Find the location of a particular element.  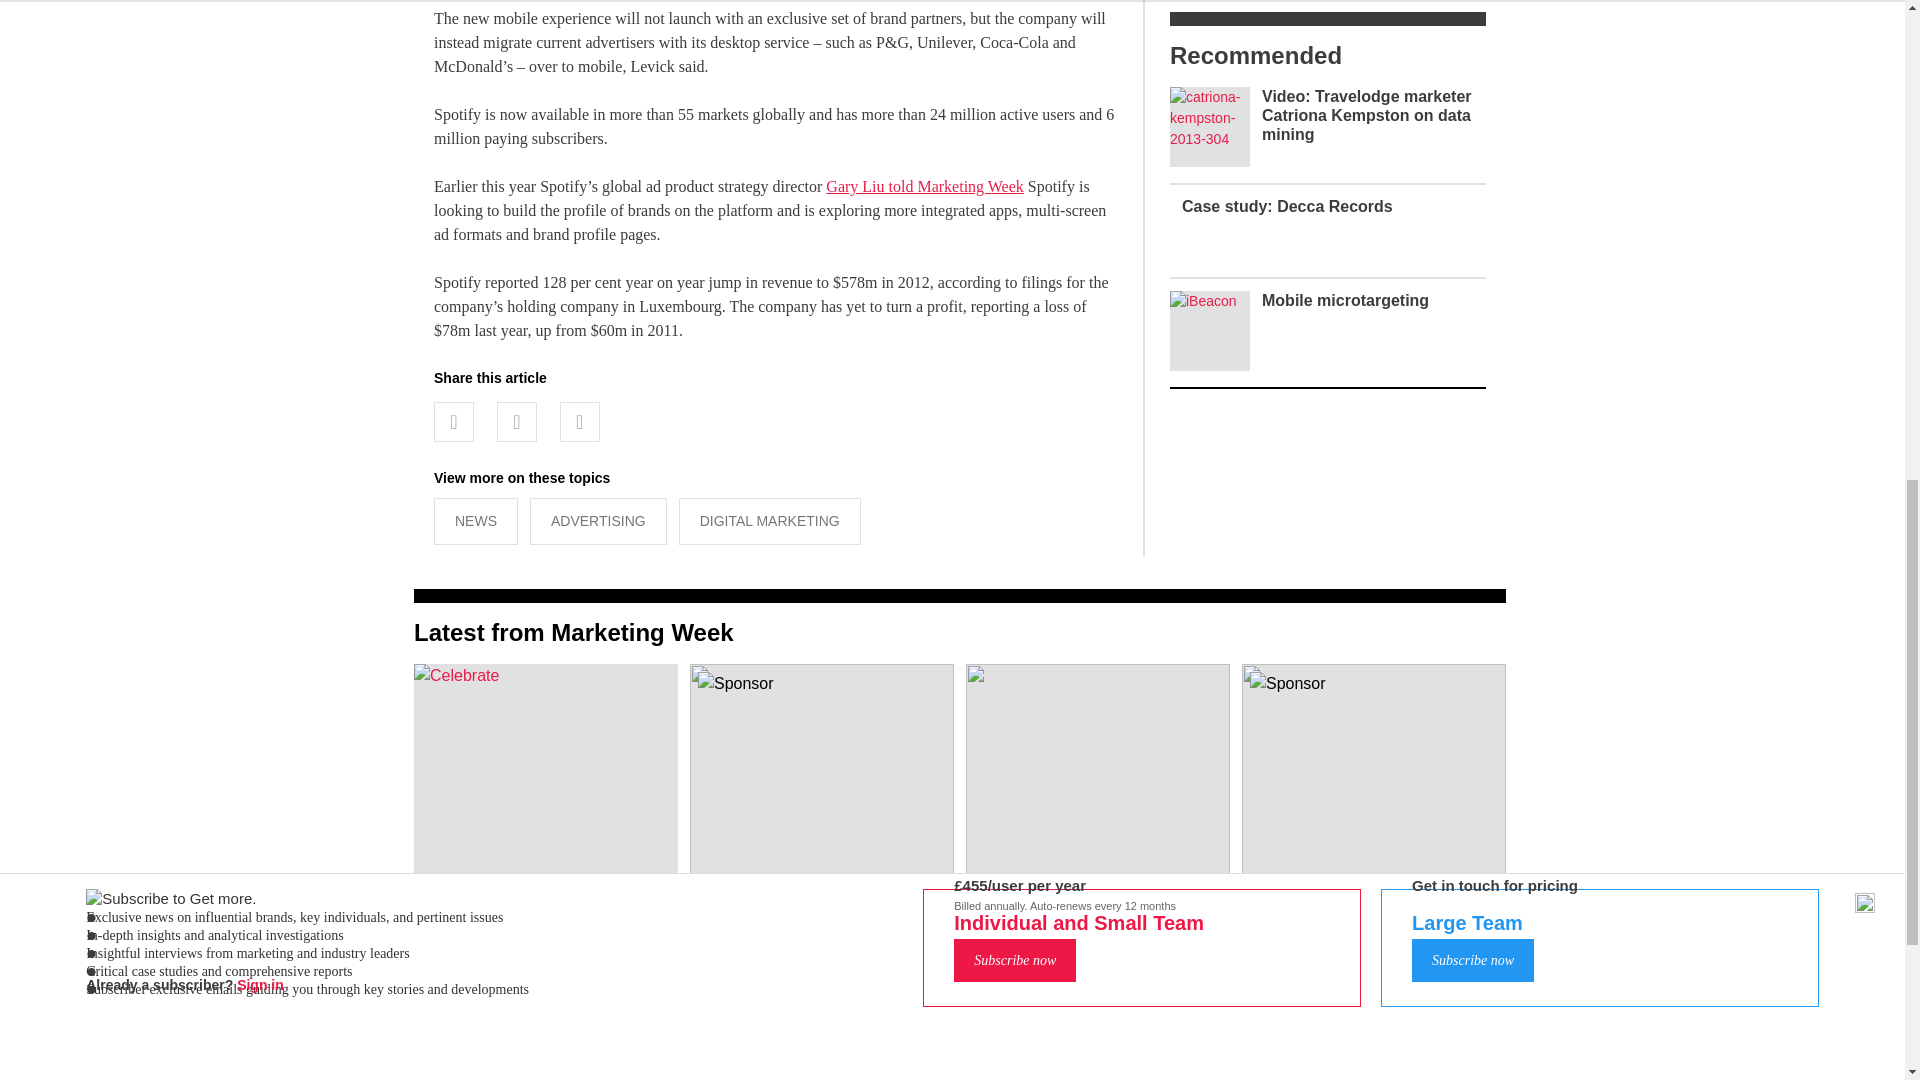

Gary Liu told Marketing Week is located at coordinates (924, 186).